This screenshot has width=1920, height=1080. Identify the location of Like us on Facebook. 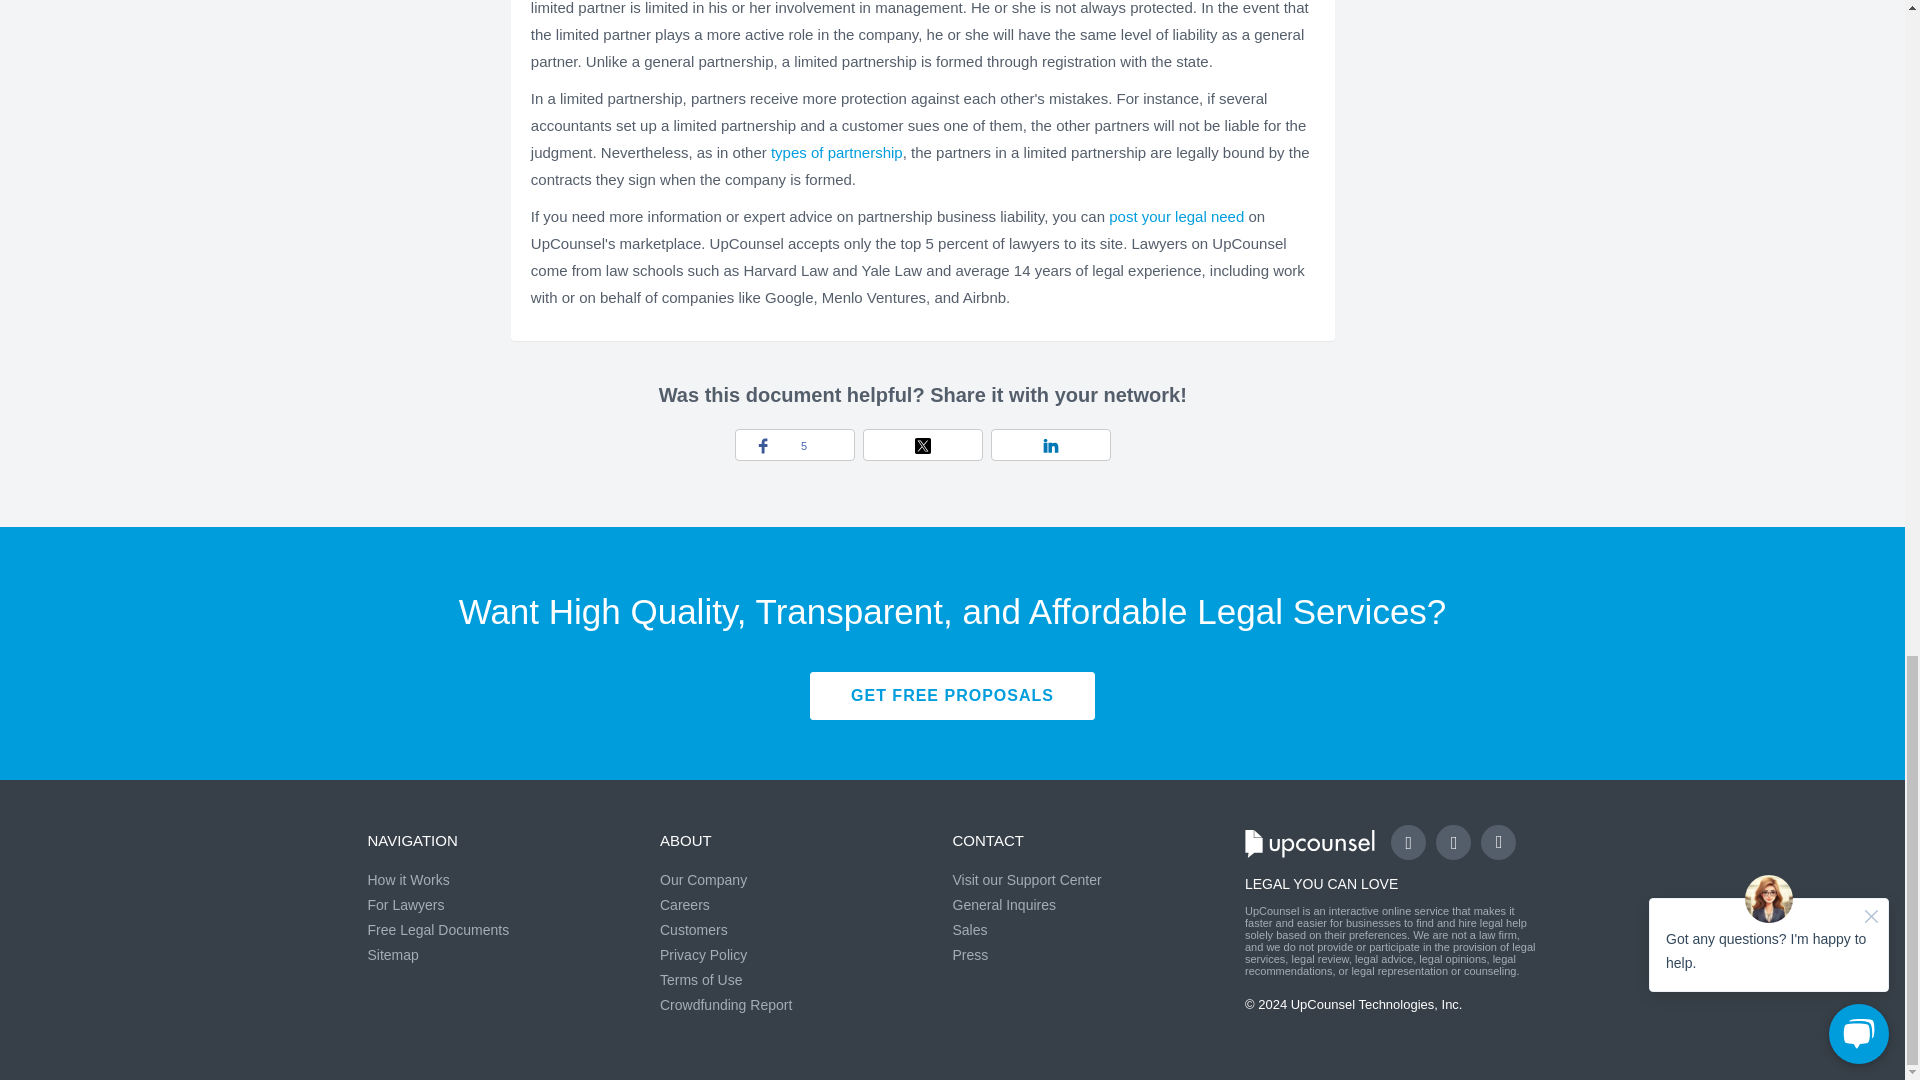
(1408, 842).